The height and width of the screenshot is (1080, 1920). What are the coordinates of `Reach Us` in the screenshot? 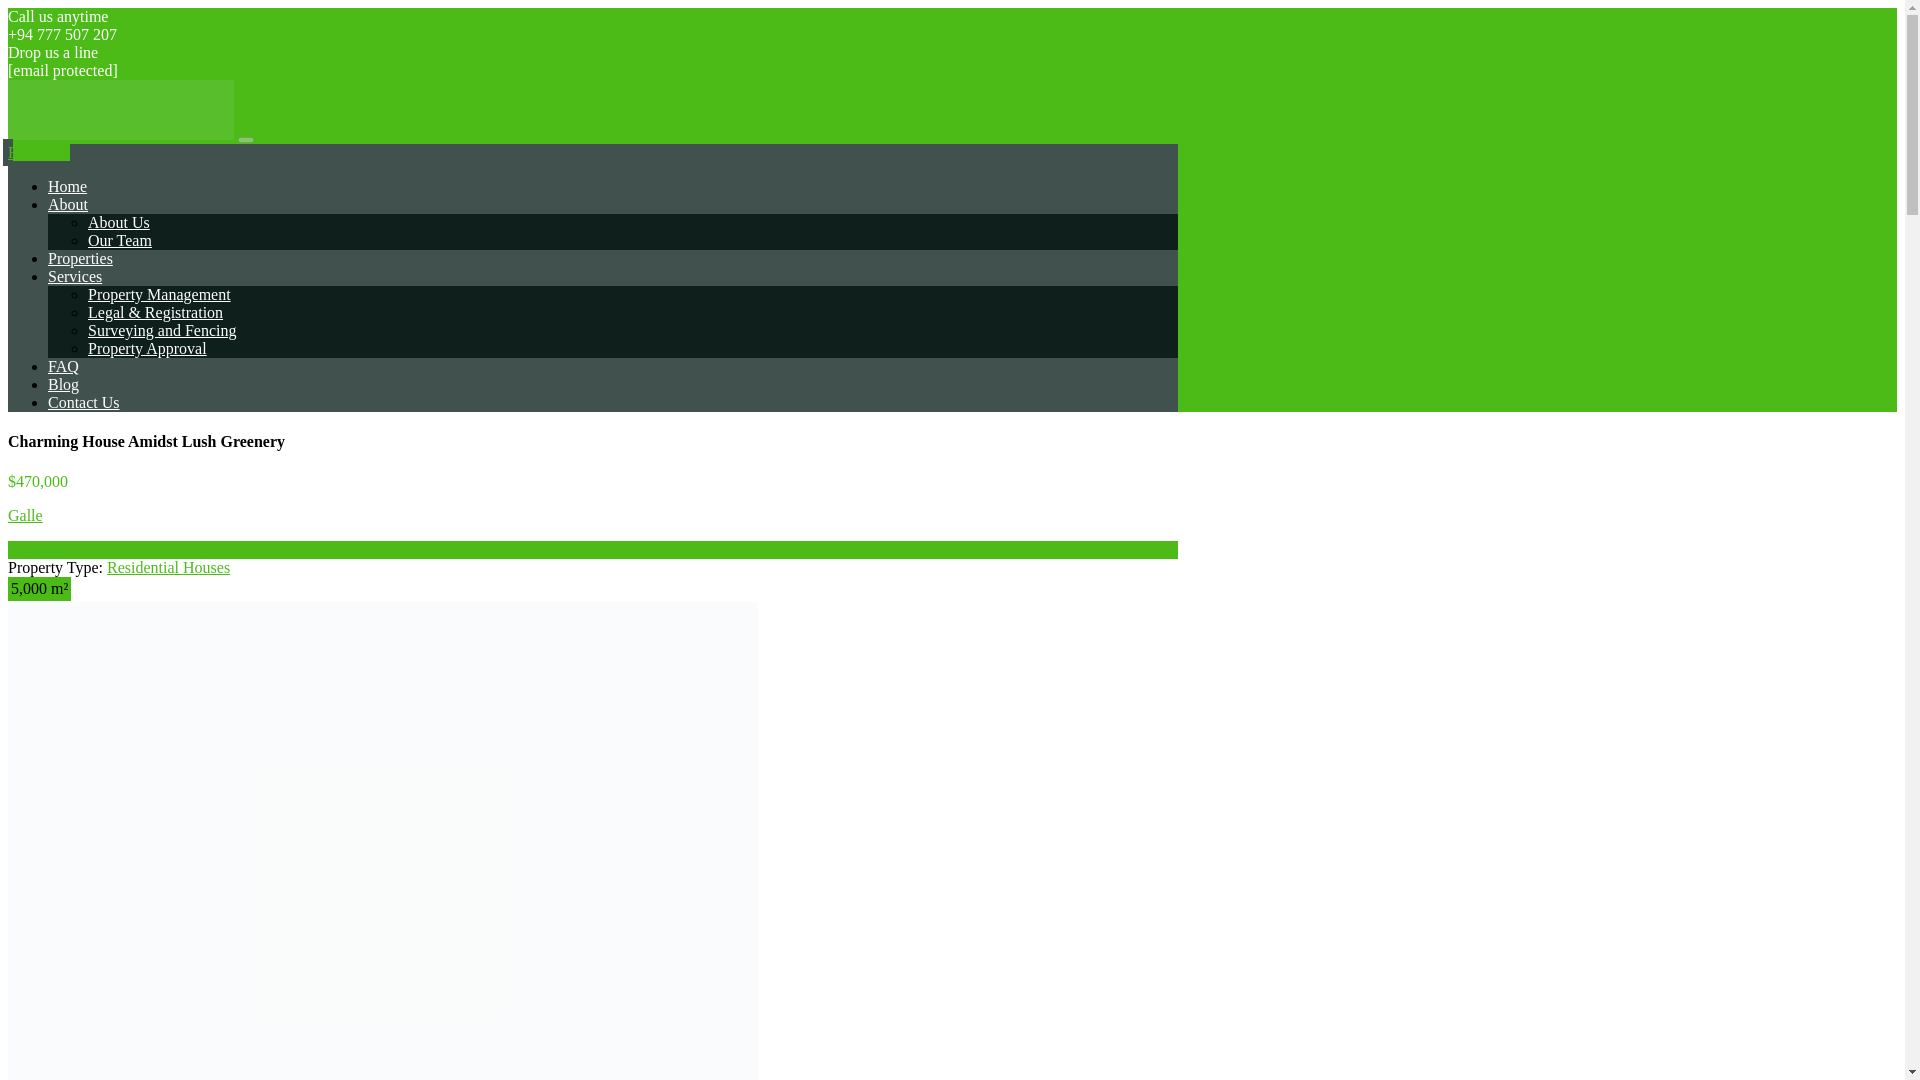 It's located at (38, 152).